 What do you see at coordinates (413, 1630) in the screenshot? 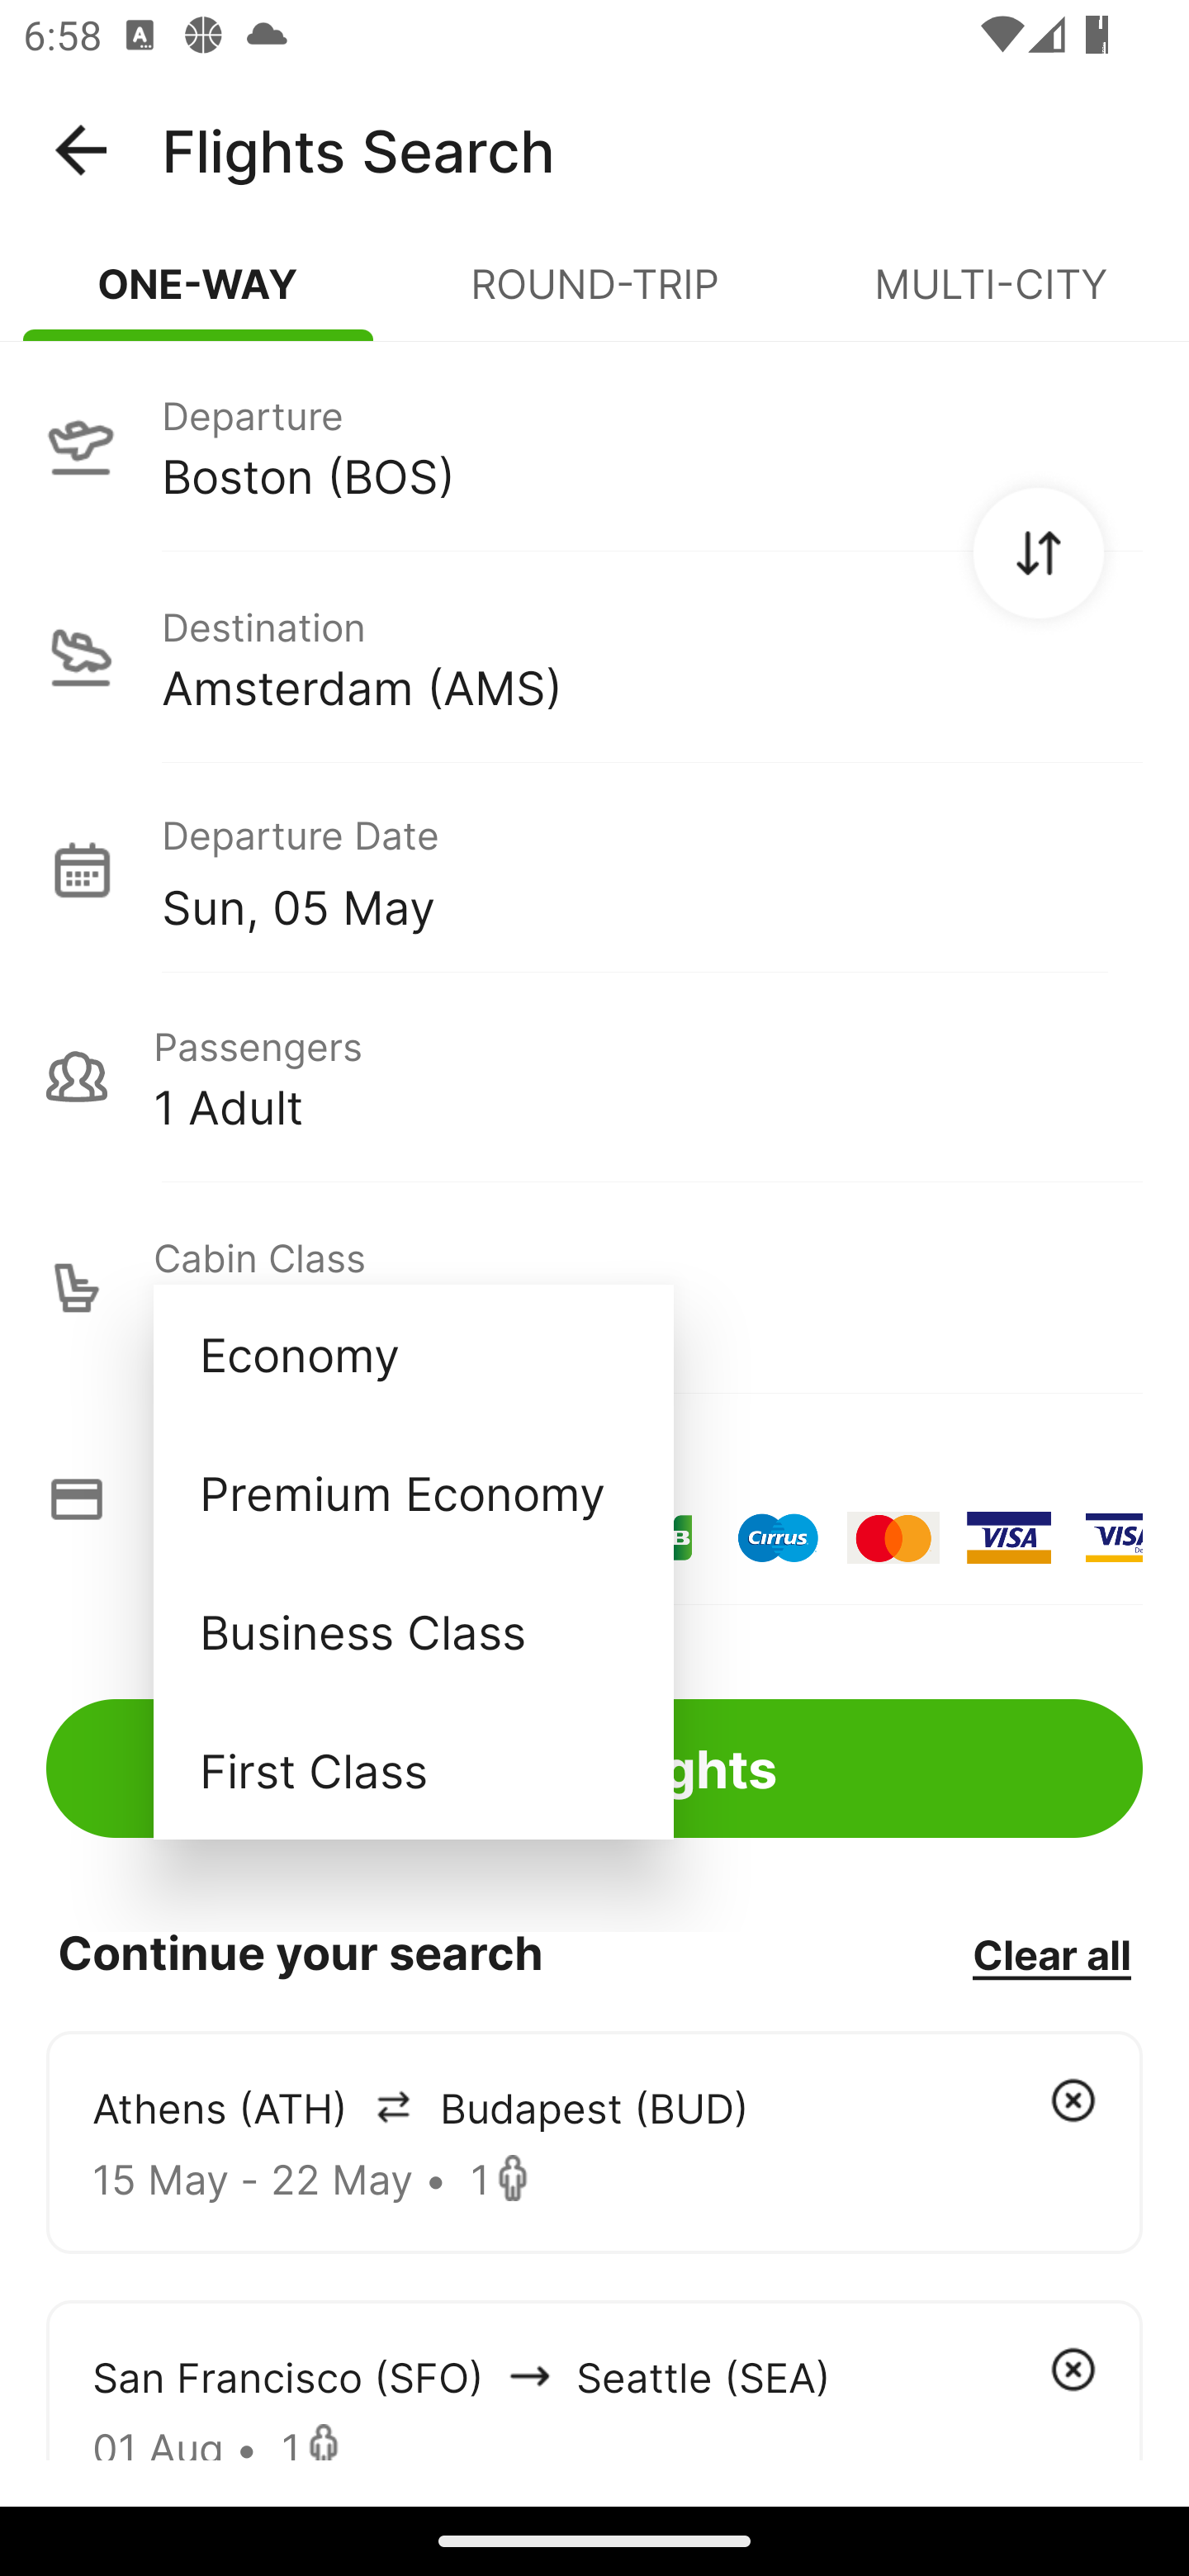
I see `Business Class` at bounding box center [413, 1630].